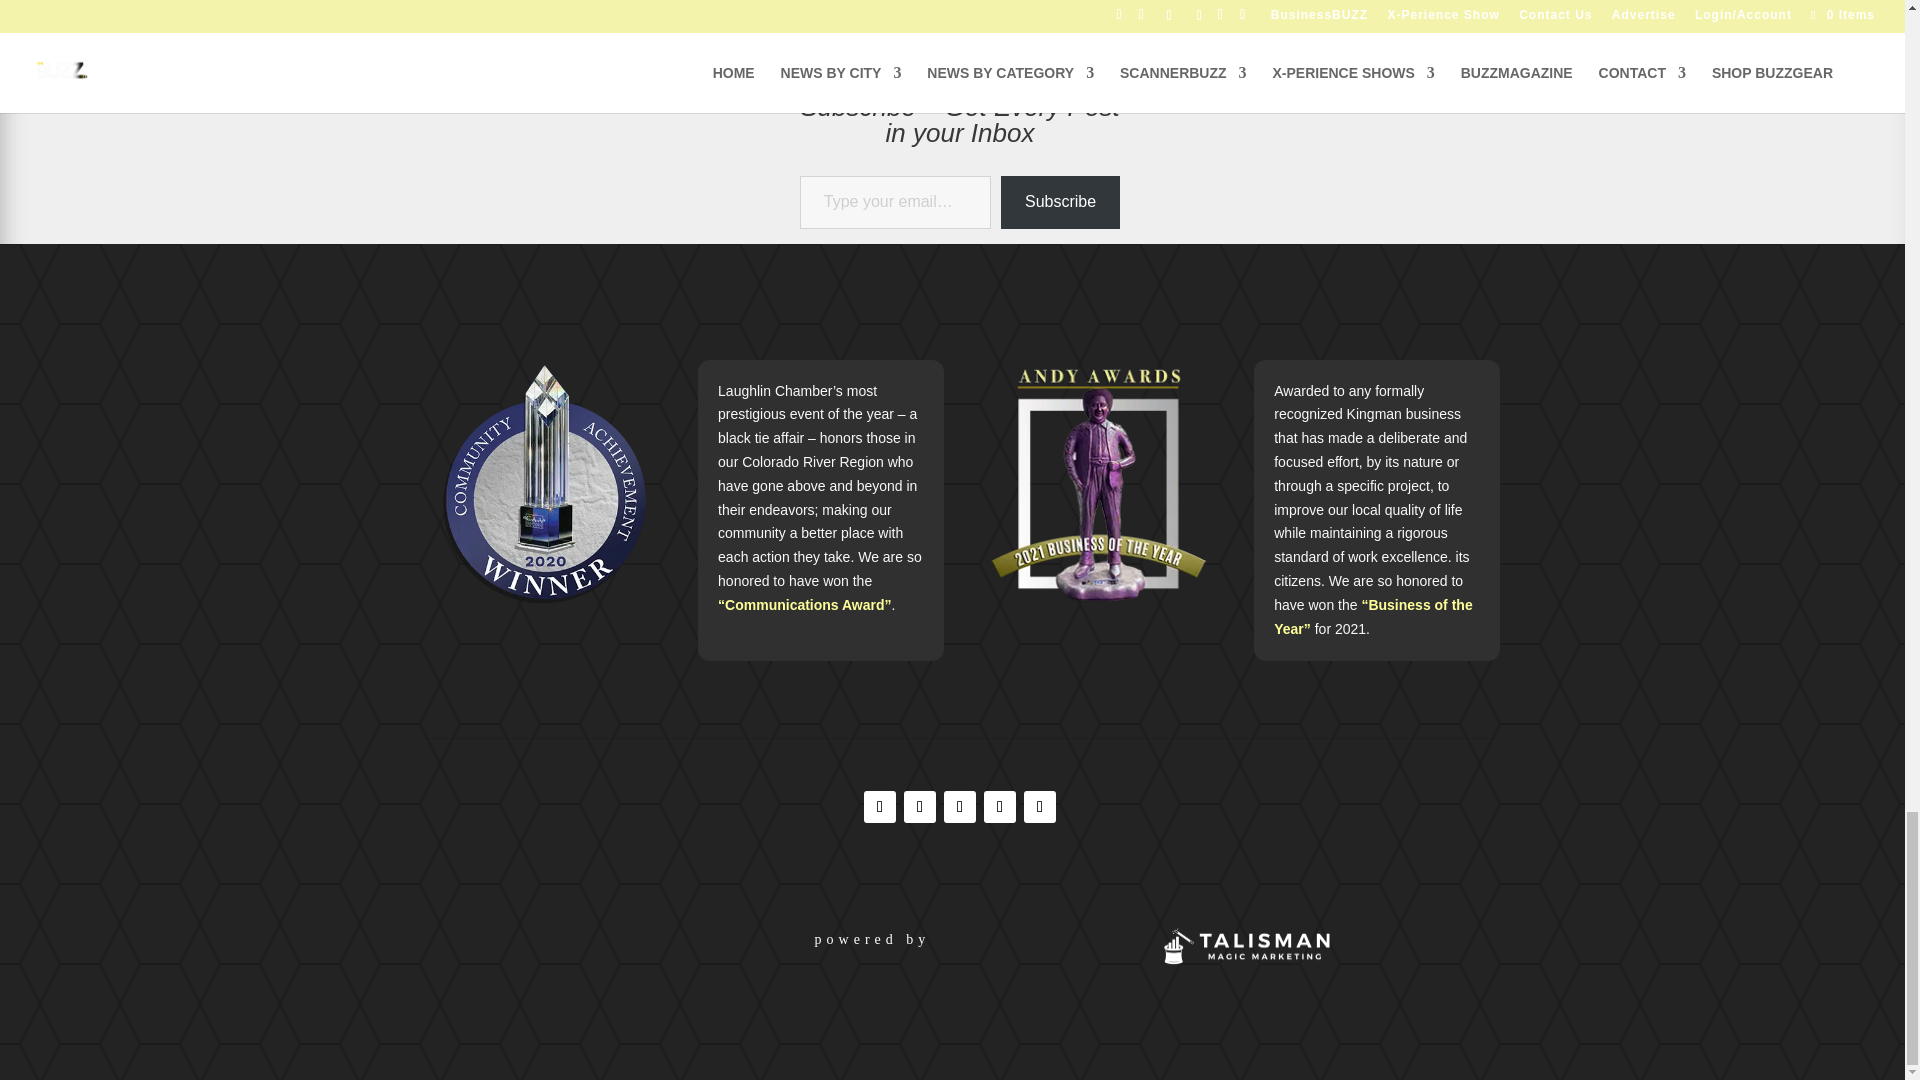 The height and width of the screenshot is (1080, 1920). What do you see at coordinates (895, 202) in the screenshot?
I see `Please fill in this field.` at bounding box center [895, 202].